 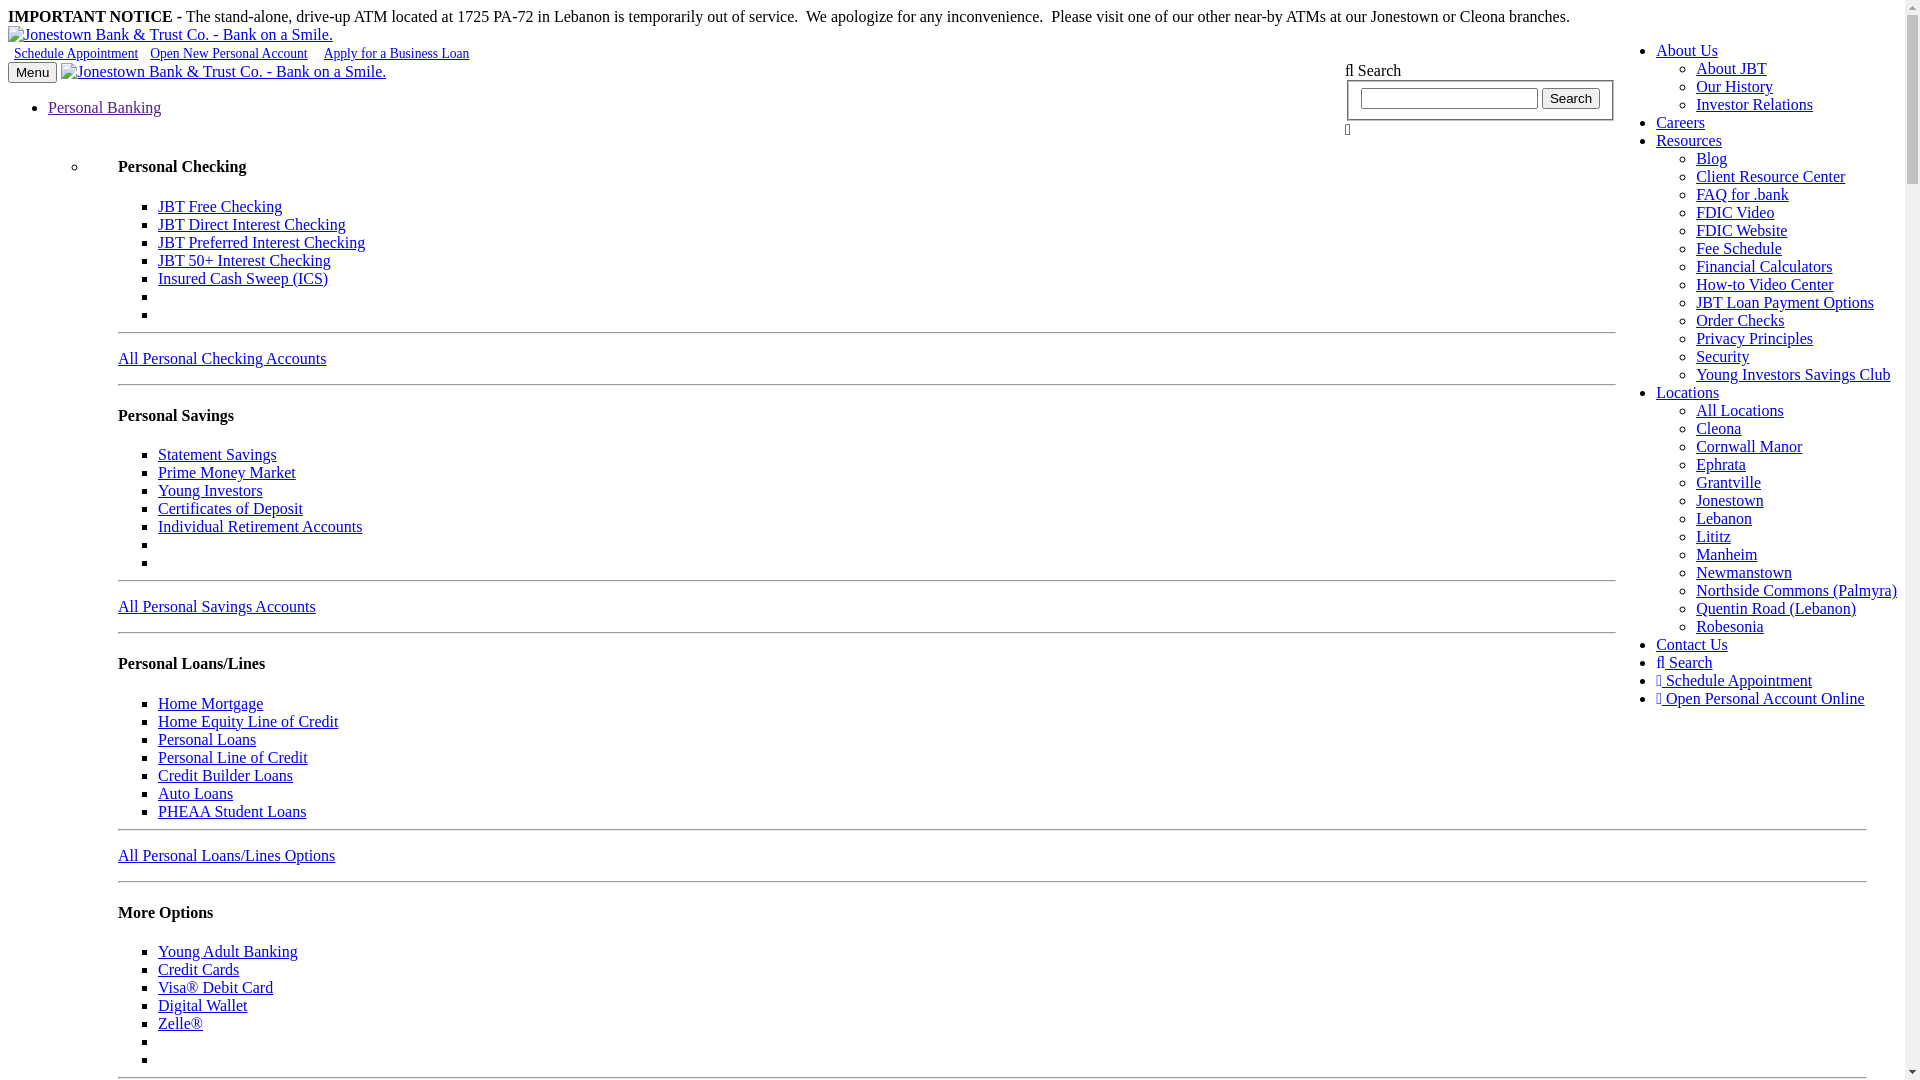 I want to click on Personal Line of Credit, so click(x=233, y=758).